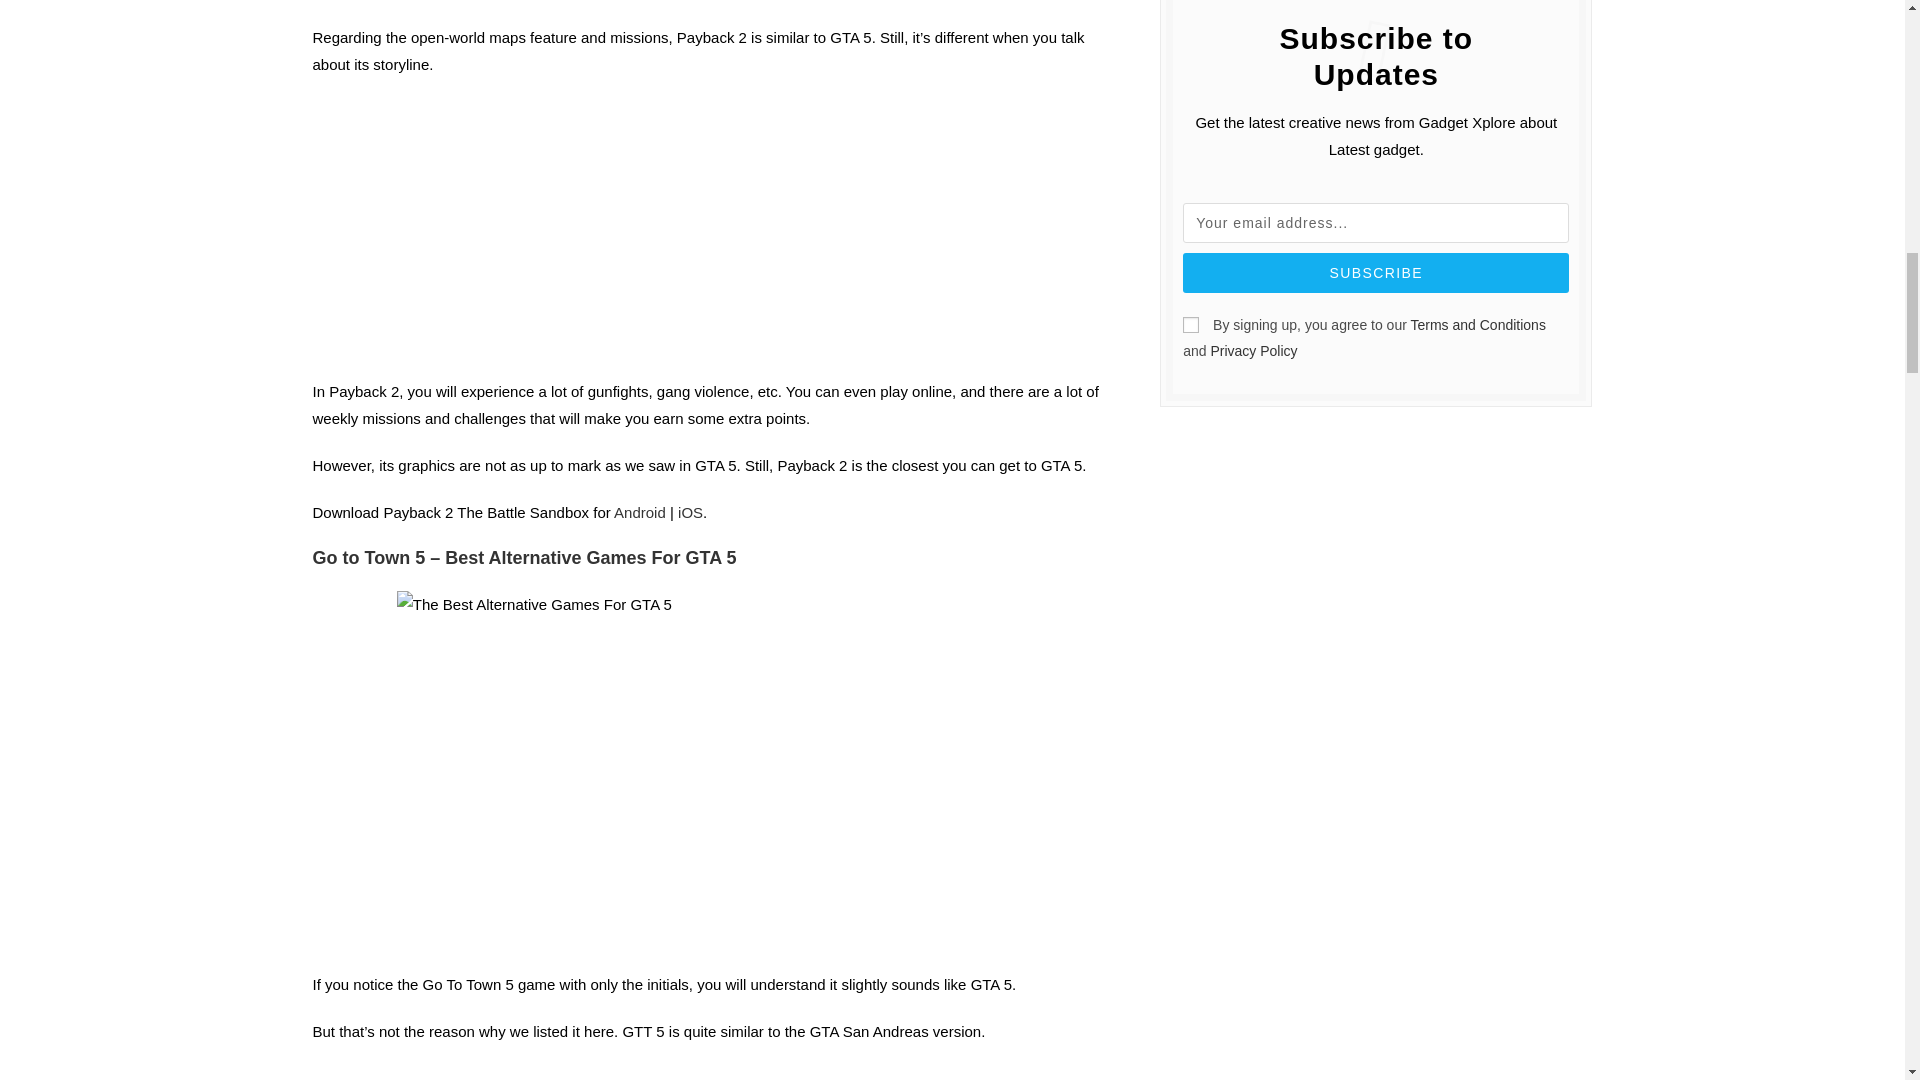 The image size is (1920, 1080). I want to click on on, so click(1190, 324).